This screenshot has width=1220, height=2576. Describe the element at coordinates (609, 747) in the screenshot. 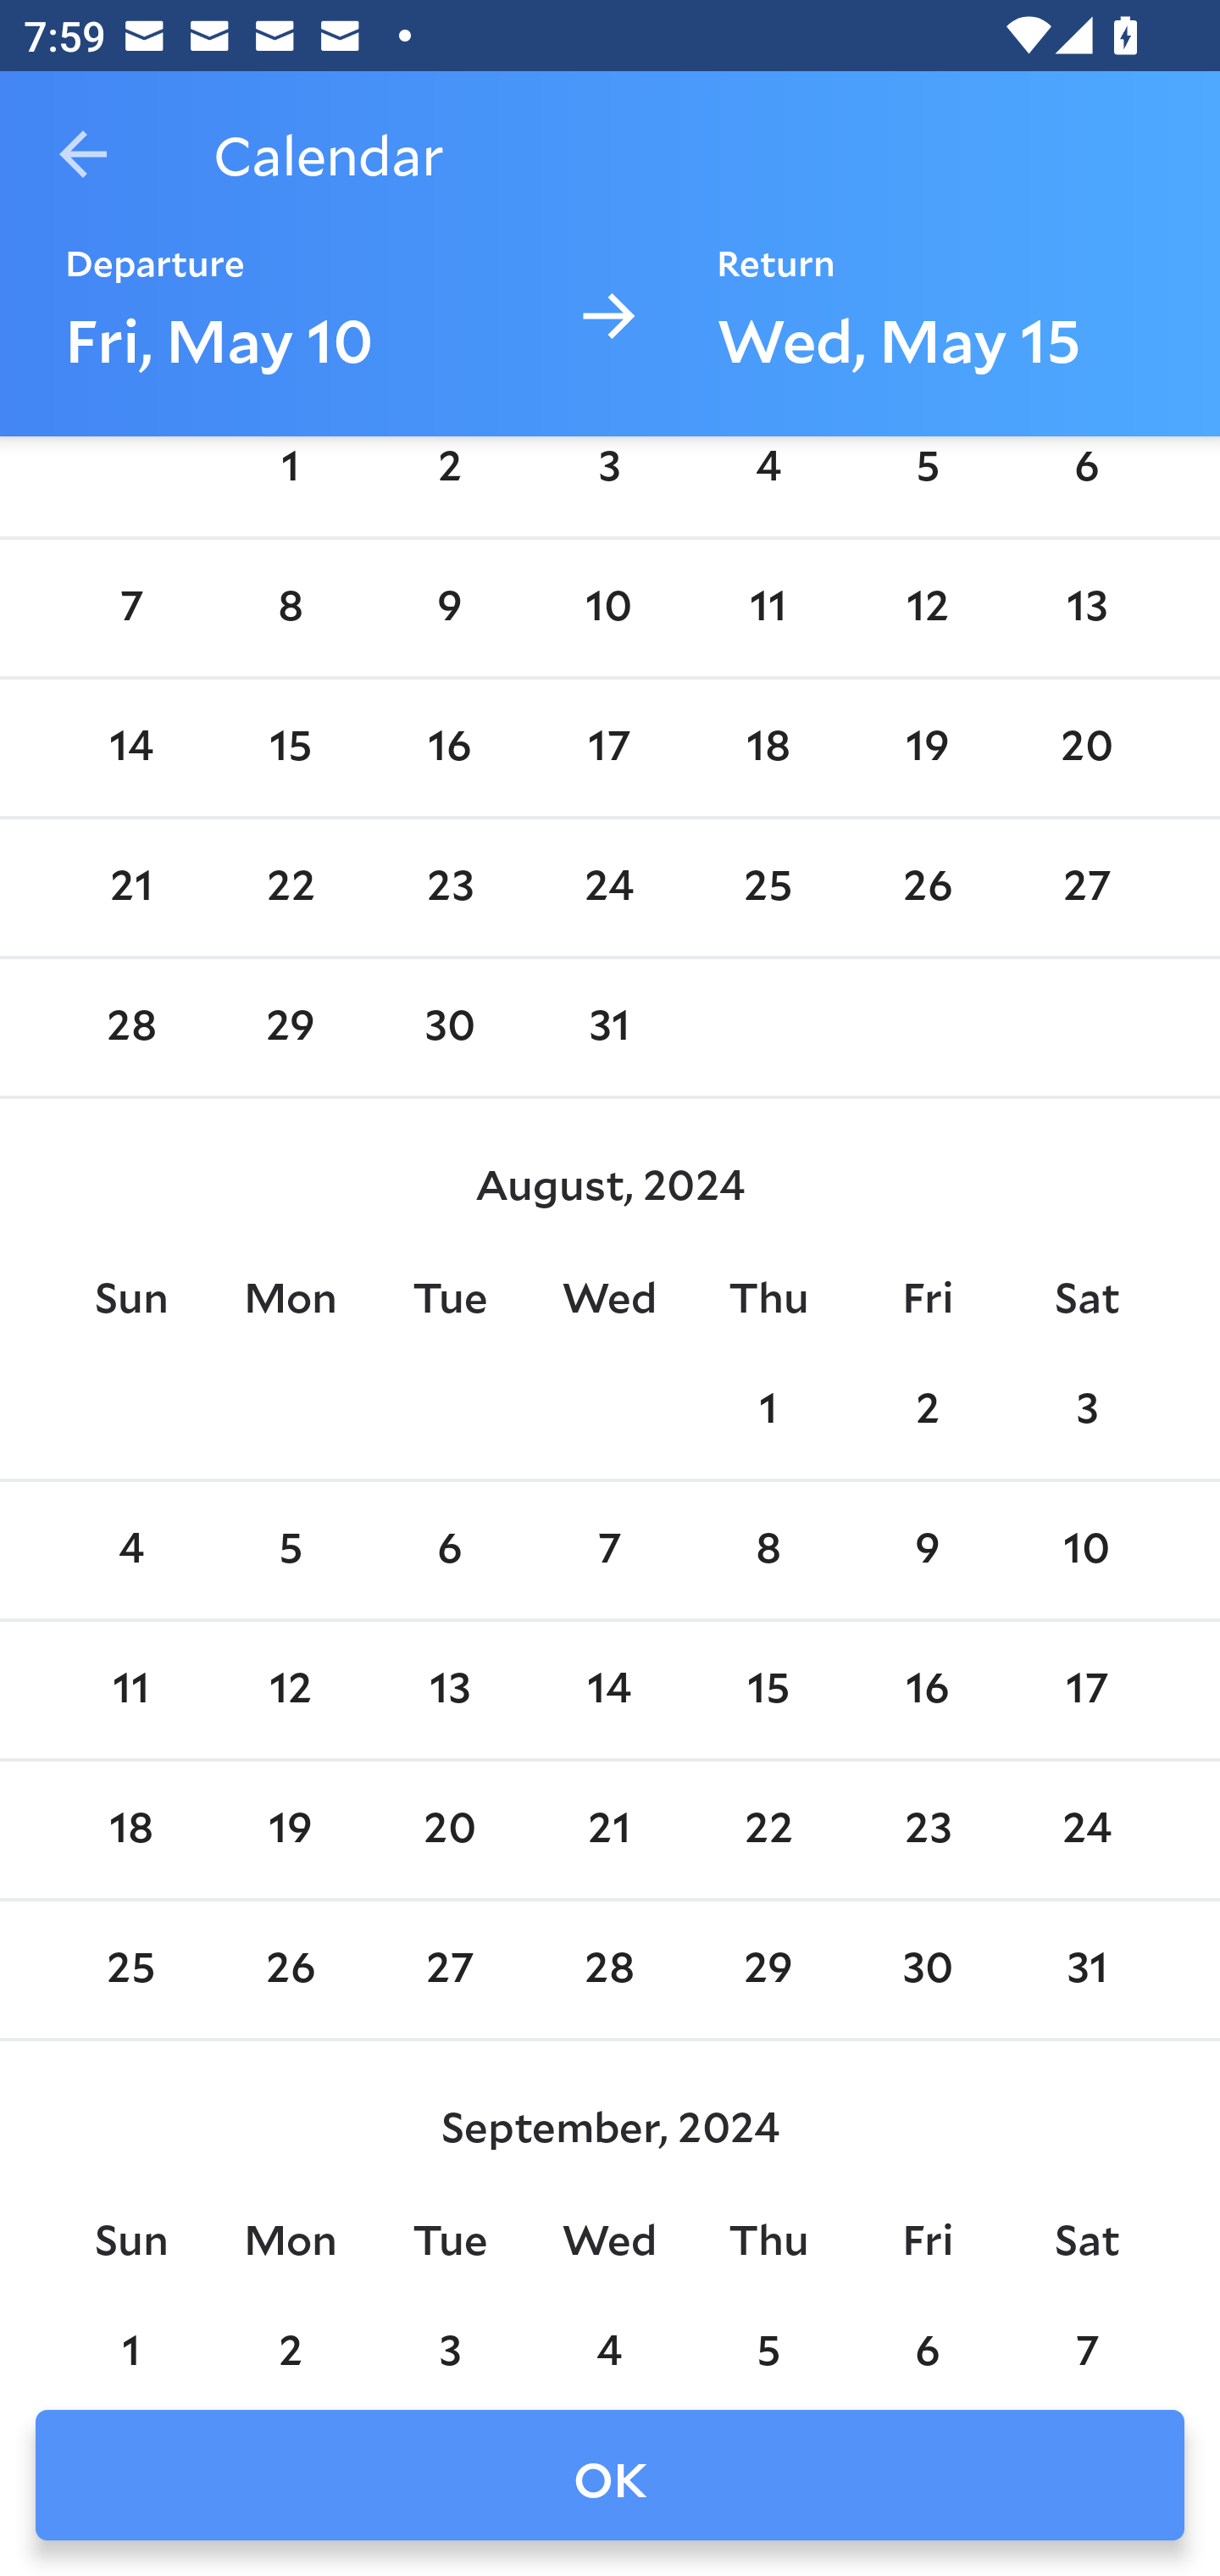

I see `17` at that location.